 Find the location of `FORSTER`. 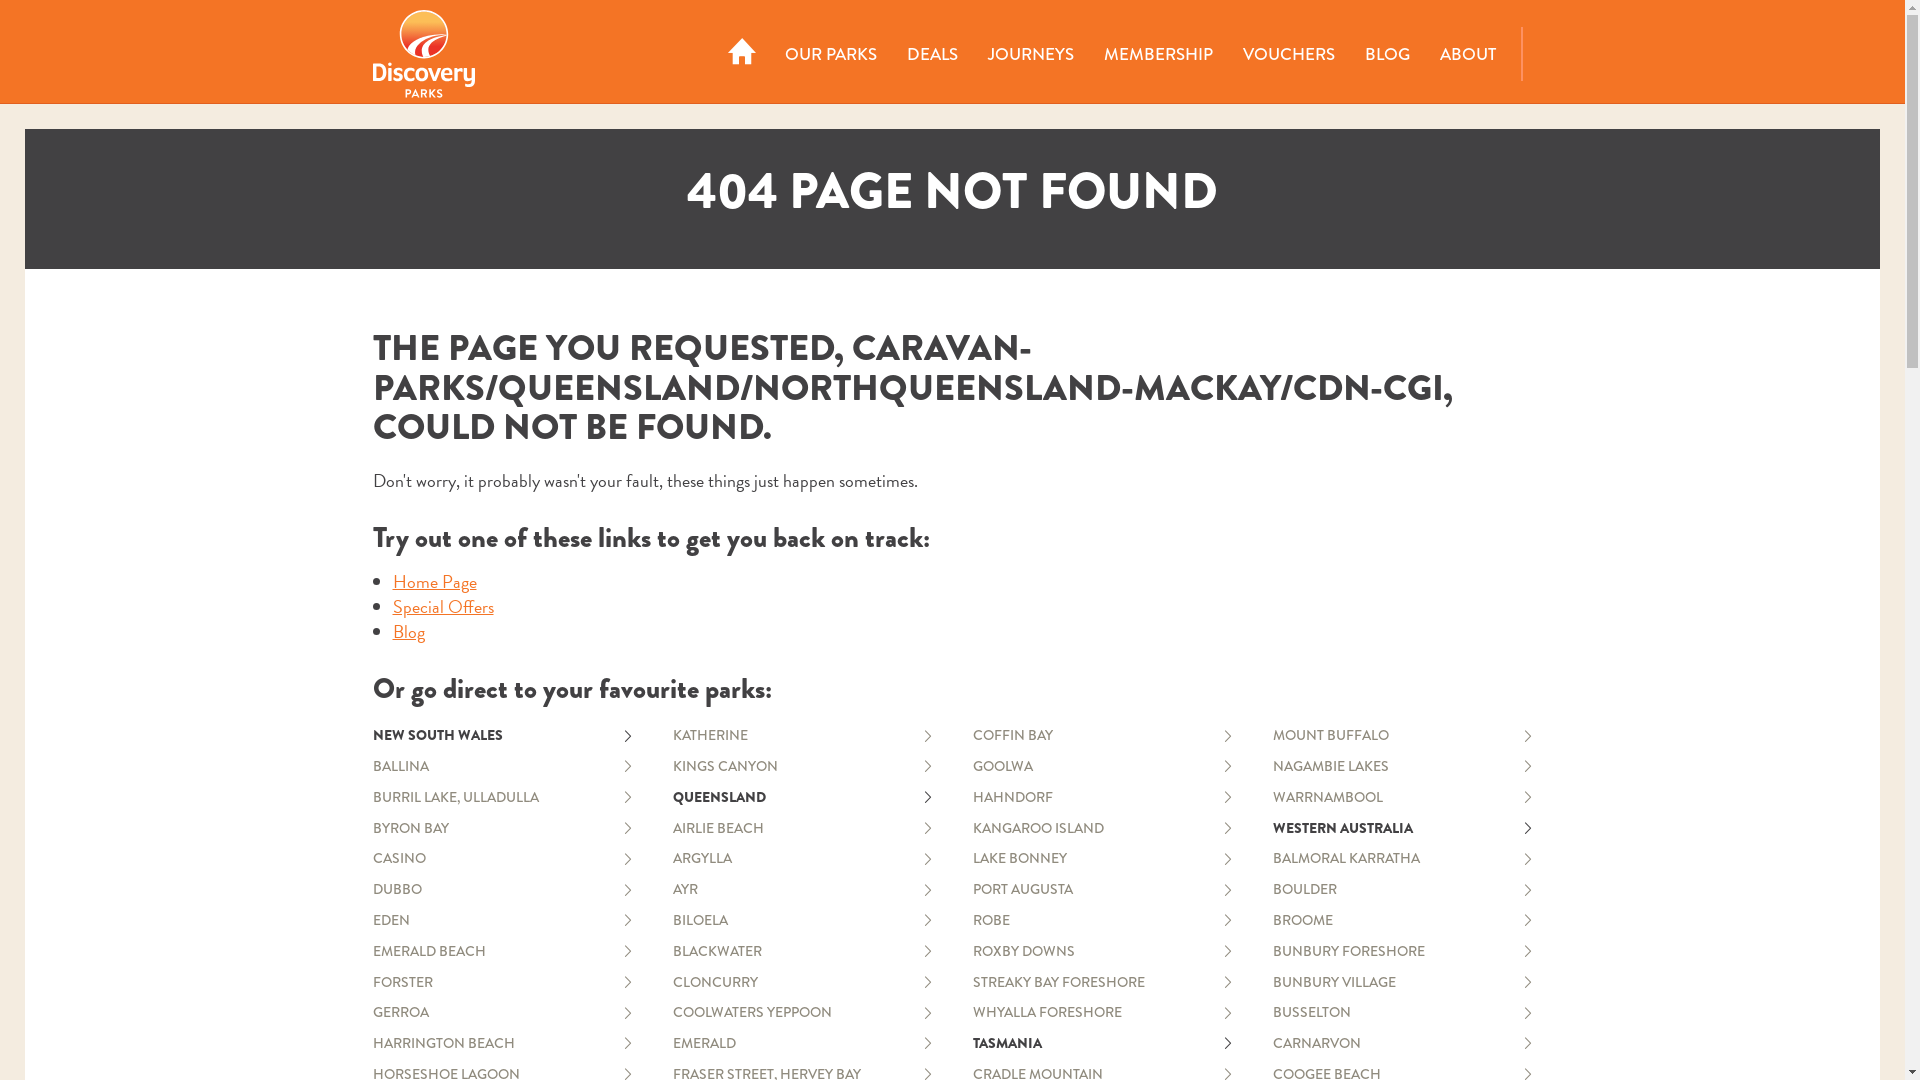

FORSTER is located at coordinates (502, 982).